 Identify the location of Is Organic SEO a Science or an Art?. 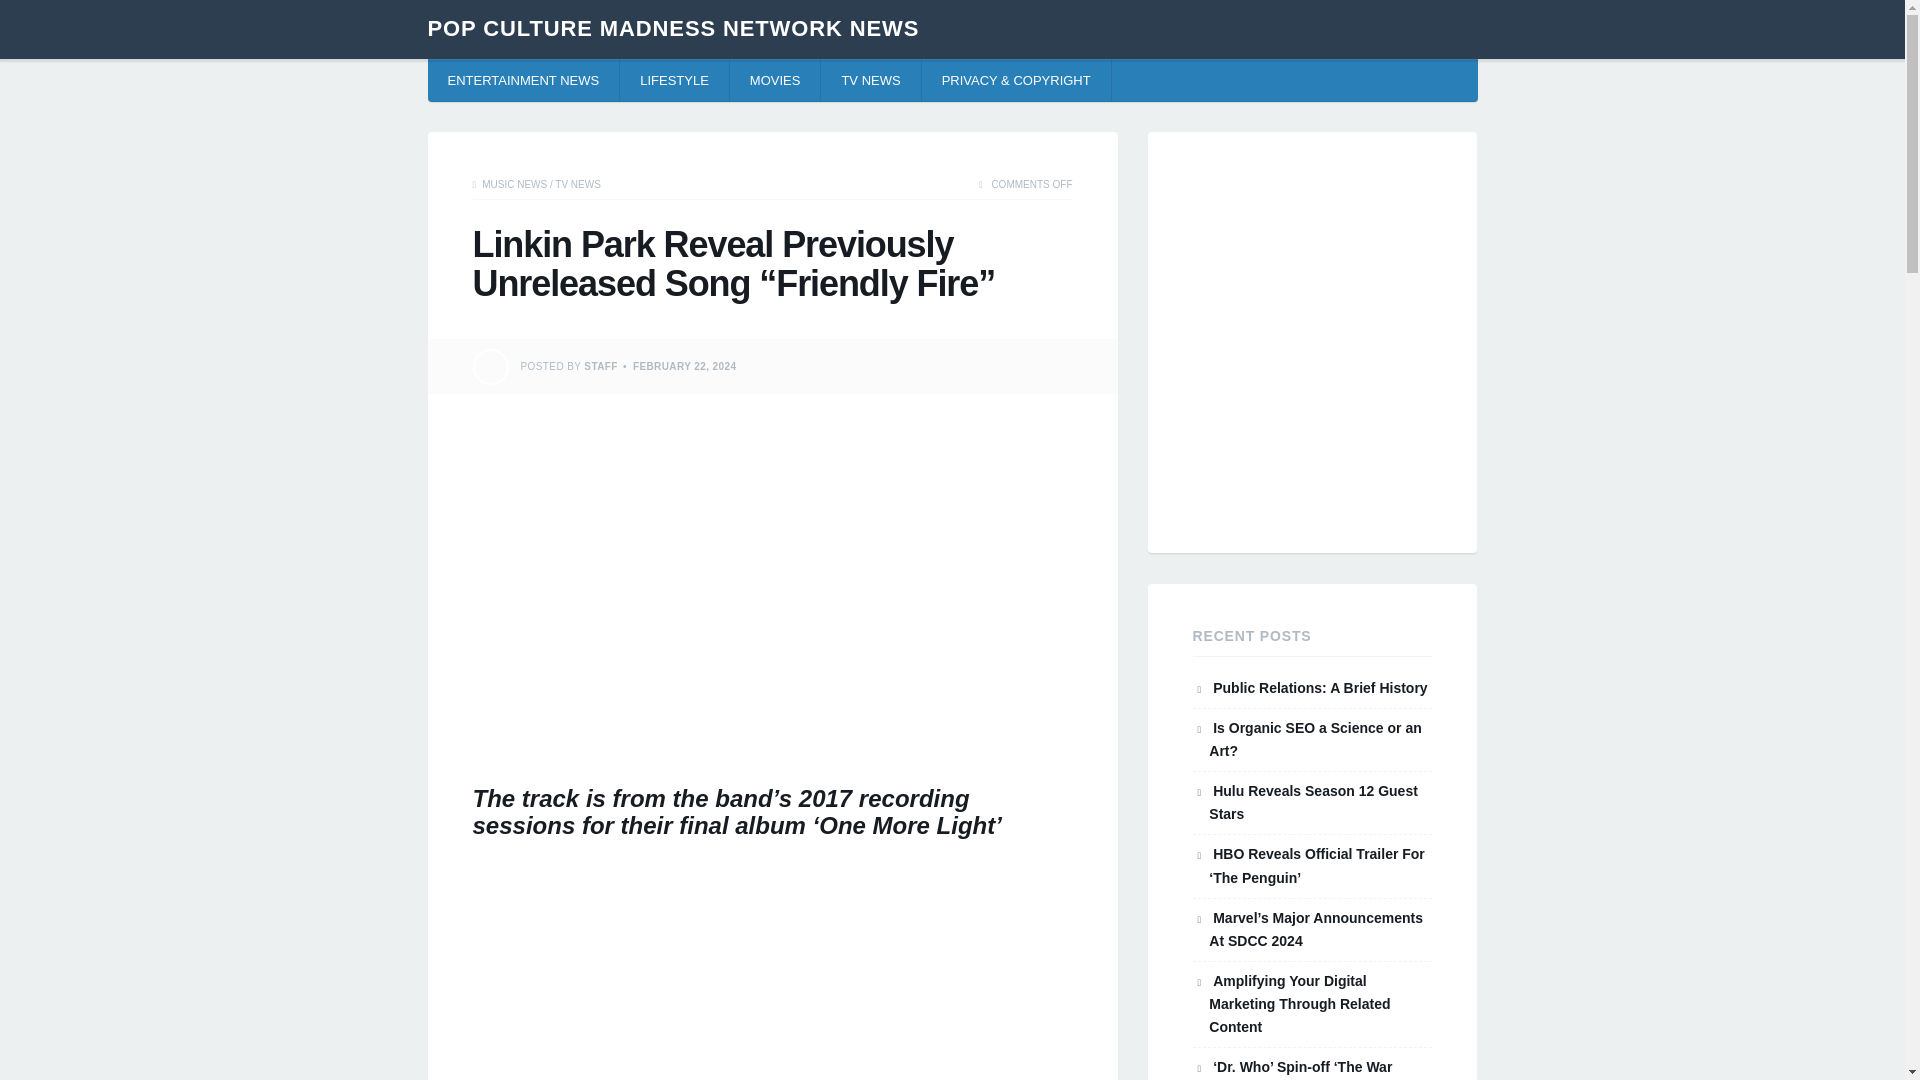
(1314, 740).